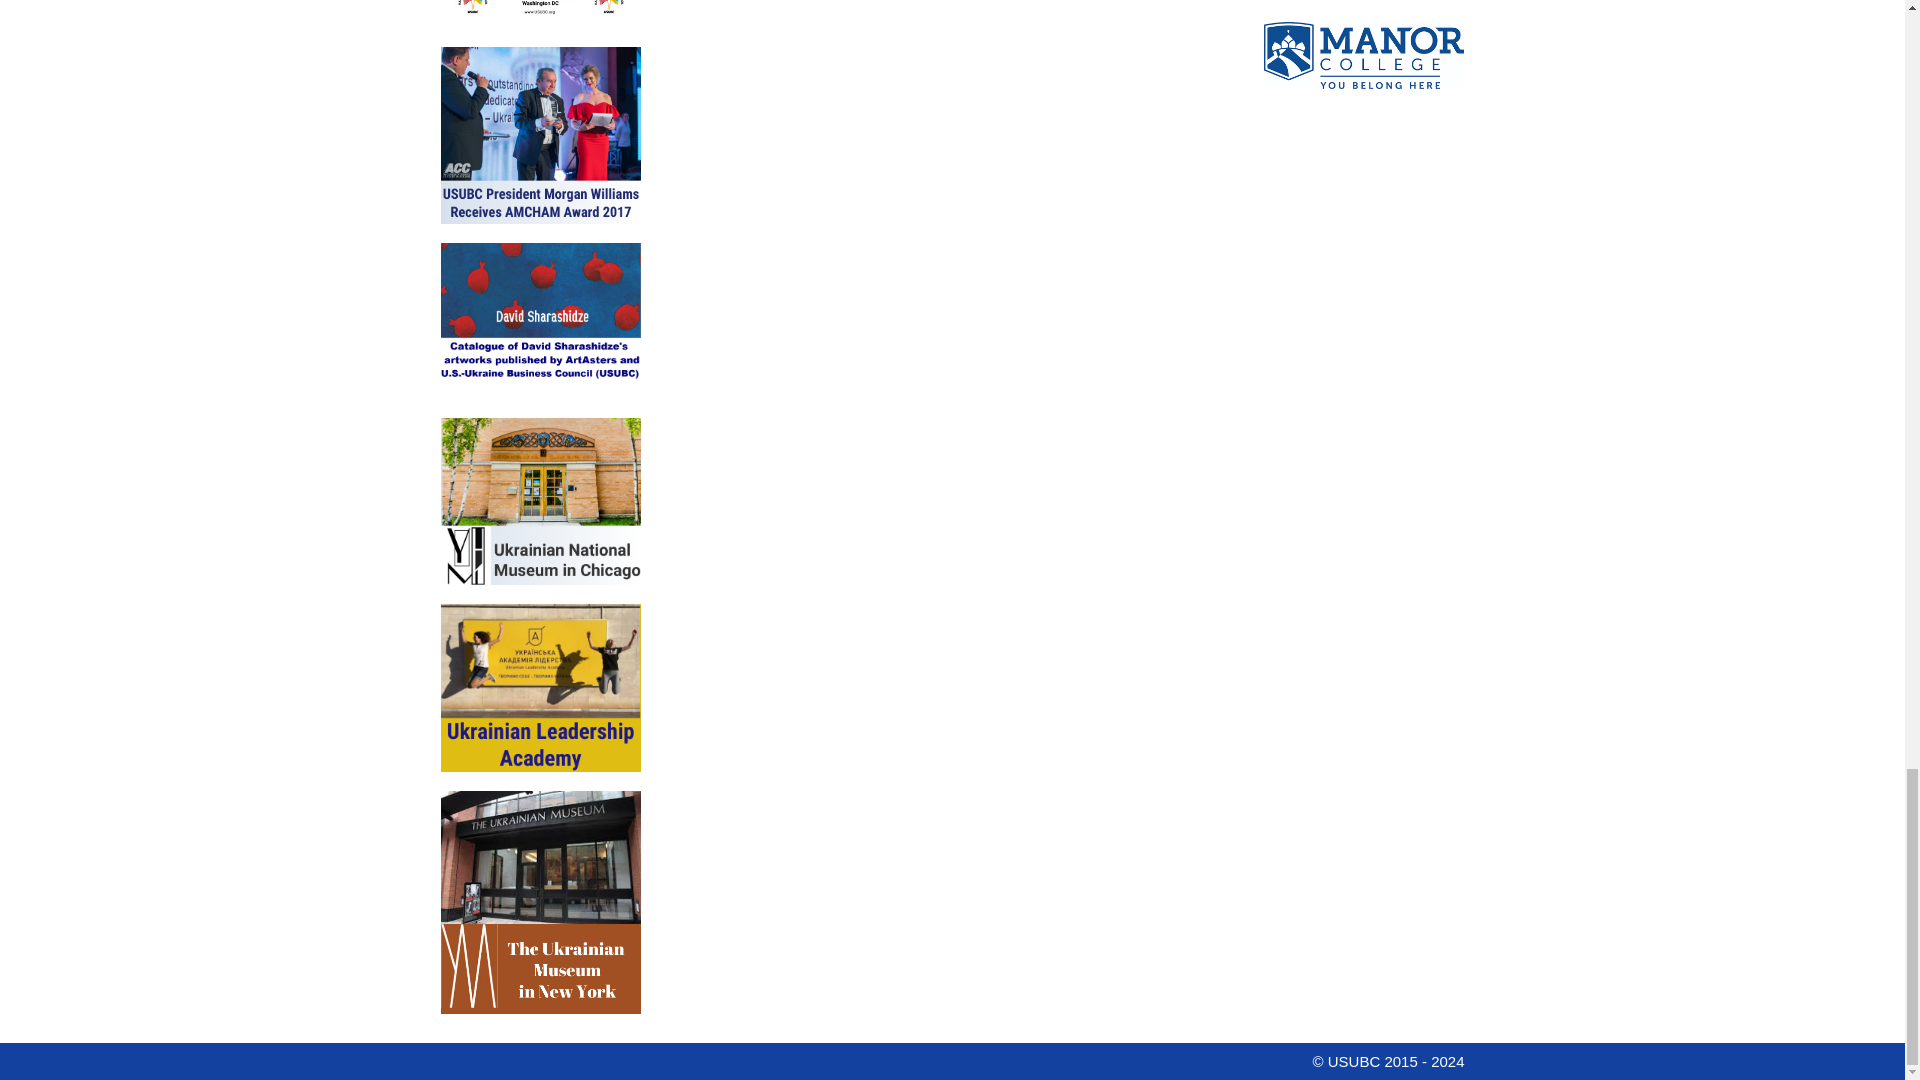 This screenshot has width=1920, height=1080. What do you see at coordinates (539, 495) in the screenshot?
I see `David Sharashidze Artwork Catalogue` at bounding box center [539, 495].